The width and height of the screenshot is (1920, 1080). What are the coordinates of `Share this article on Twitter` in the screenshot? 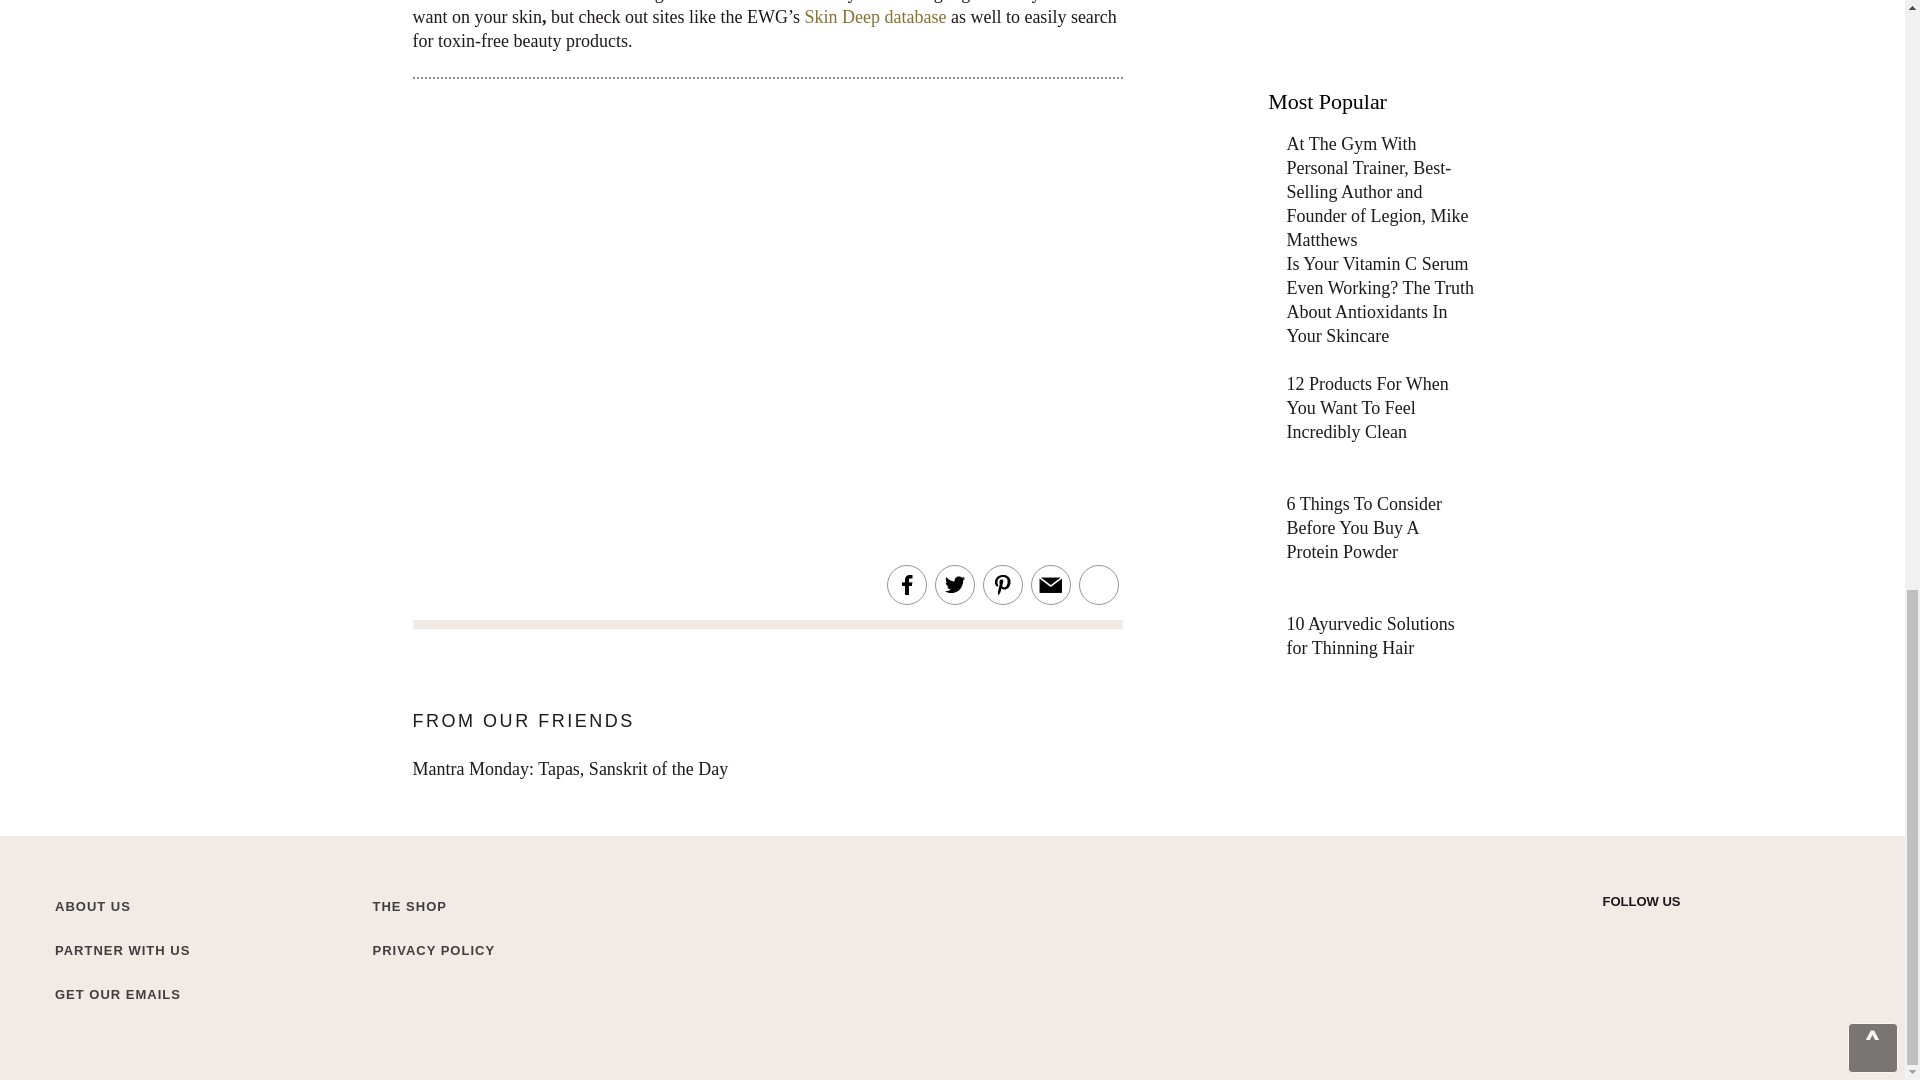 It's located at (954, 585).